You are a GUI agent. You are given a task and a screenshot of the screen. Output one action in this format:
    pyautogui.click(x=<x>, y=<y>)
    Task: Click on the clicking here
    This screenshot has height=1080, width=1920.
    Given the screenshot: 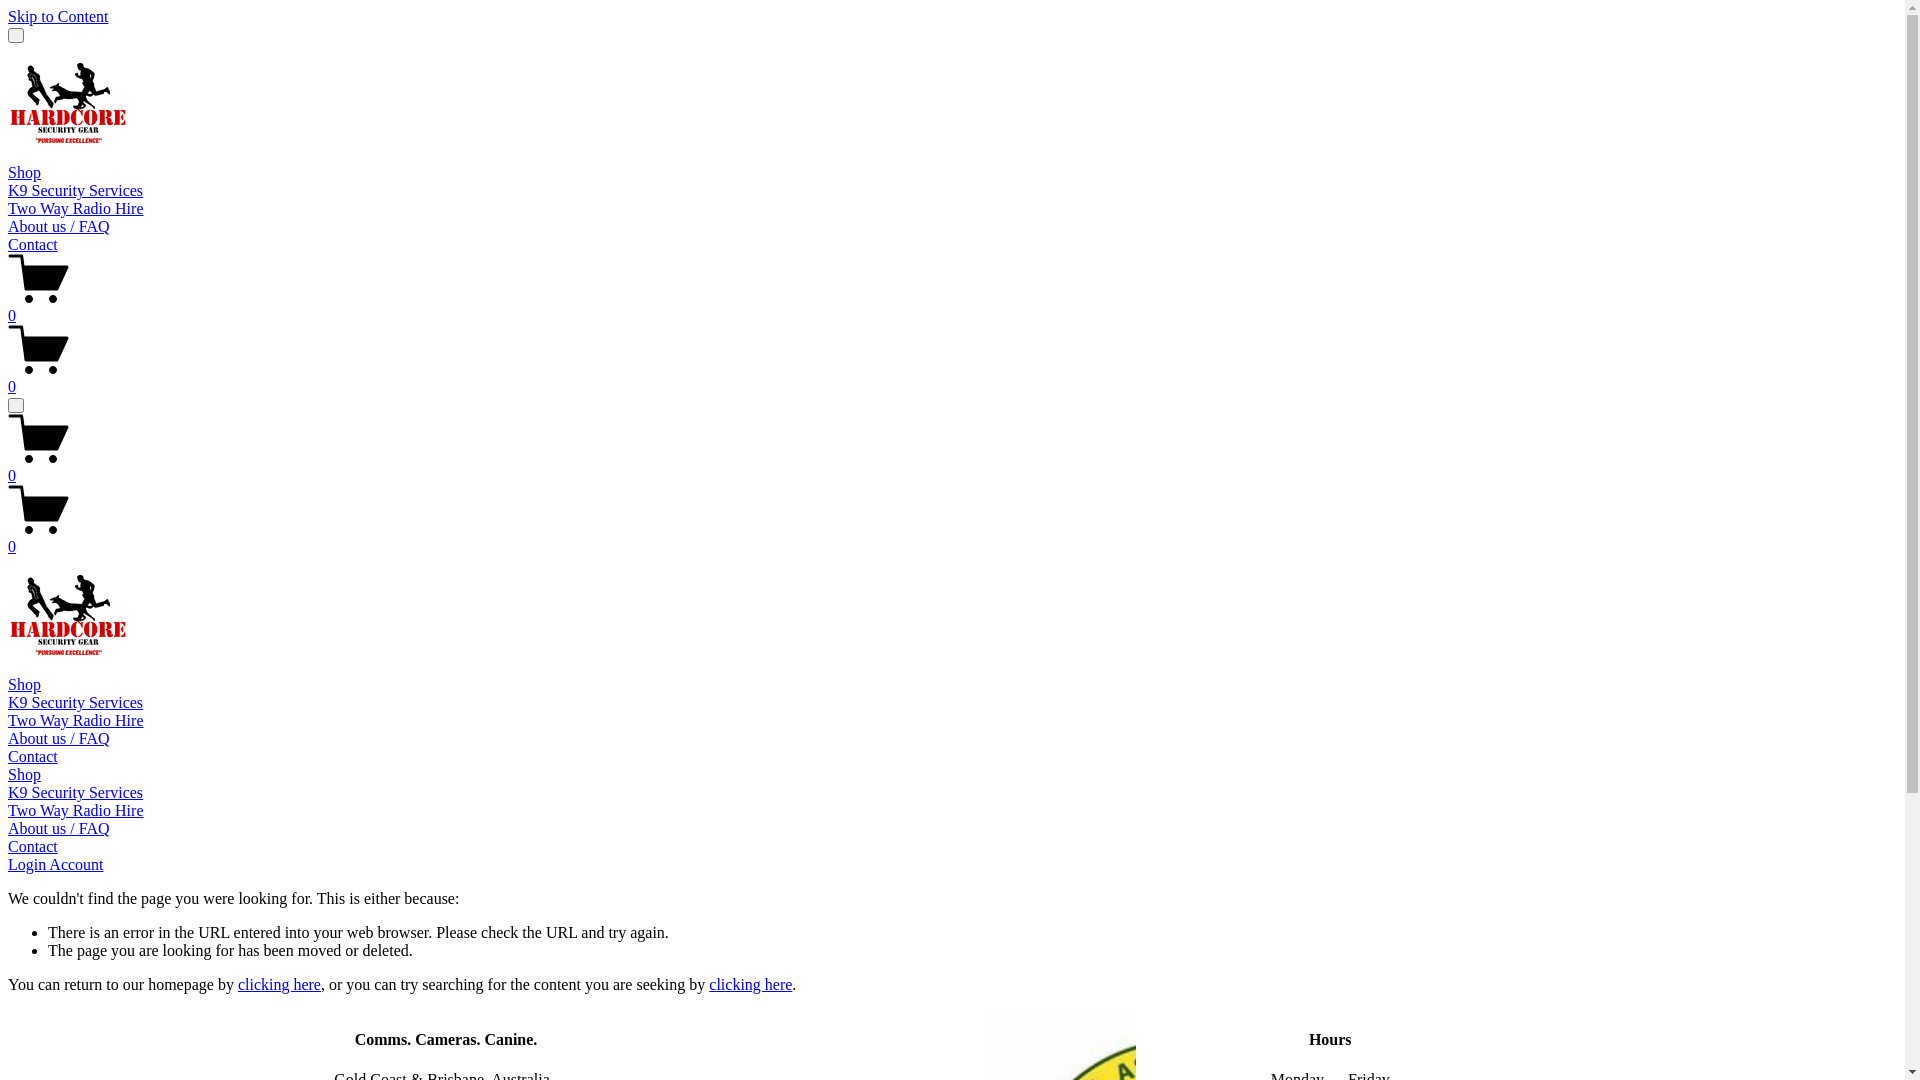 What is the action you would take?
    pyautogui.click(x=280, y=984)
    